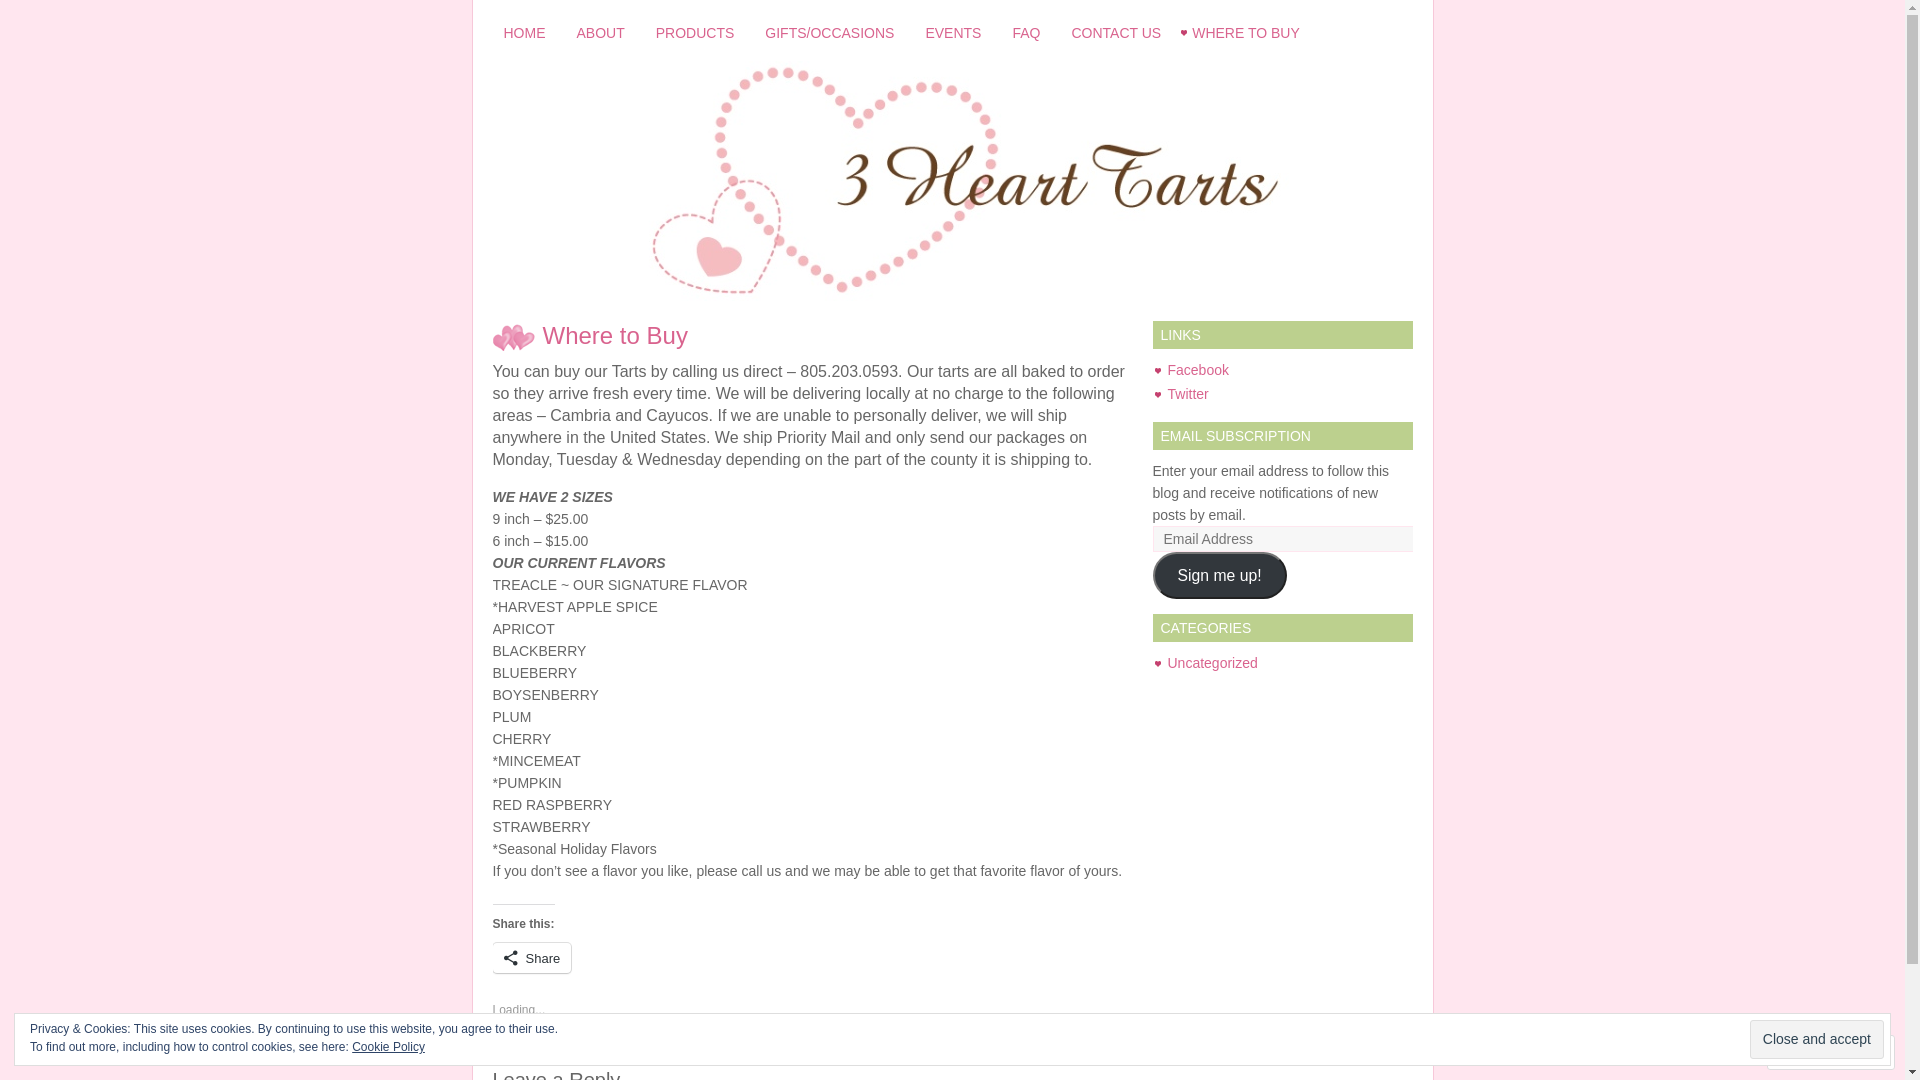  Describe the element at coordinates (1026, 33) in the screenshot. I see `FAQ` at that location.